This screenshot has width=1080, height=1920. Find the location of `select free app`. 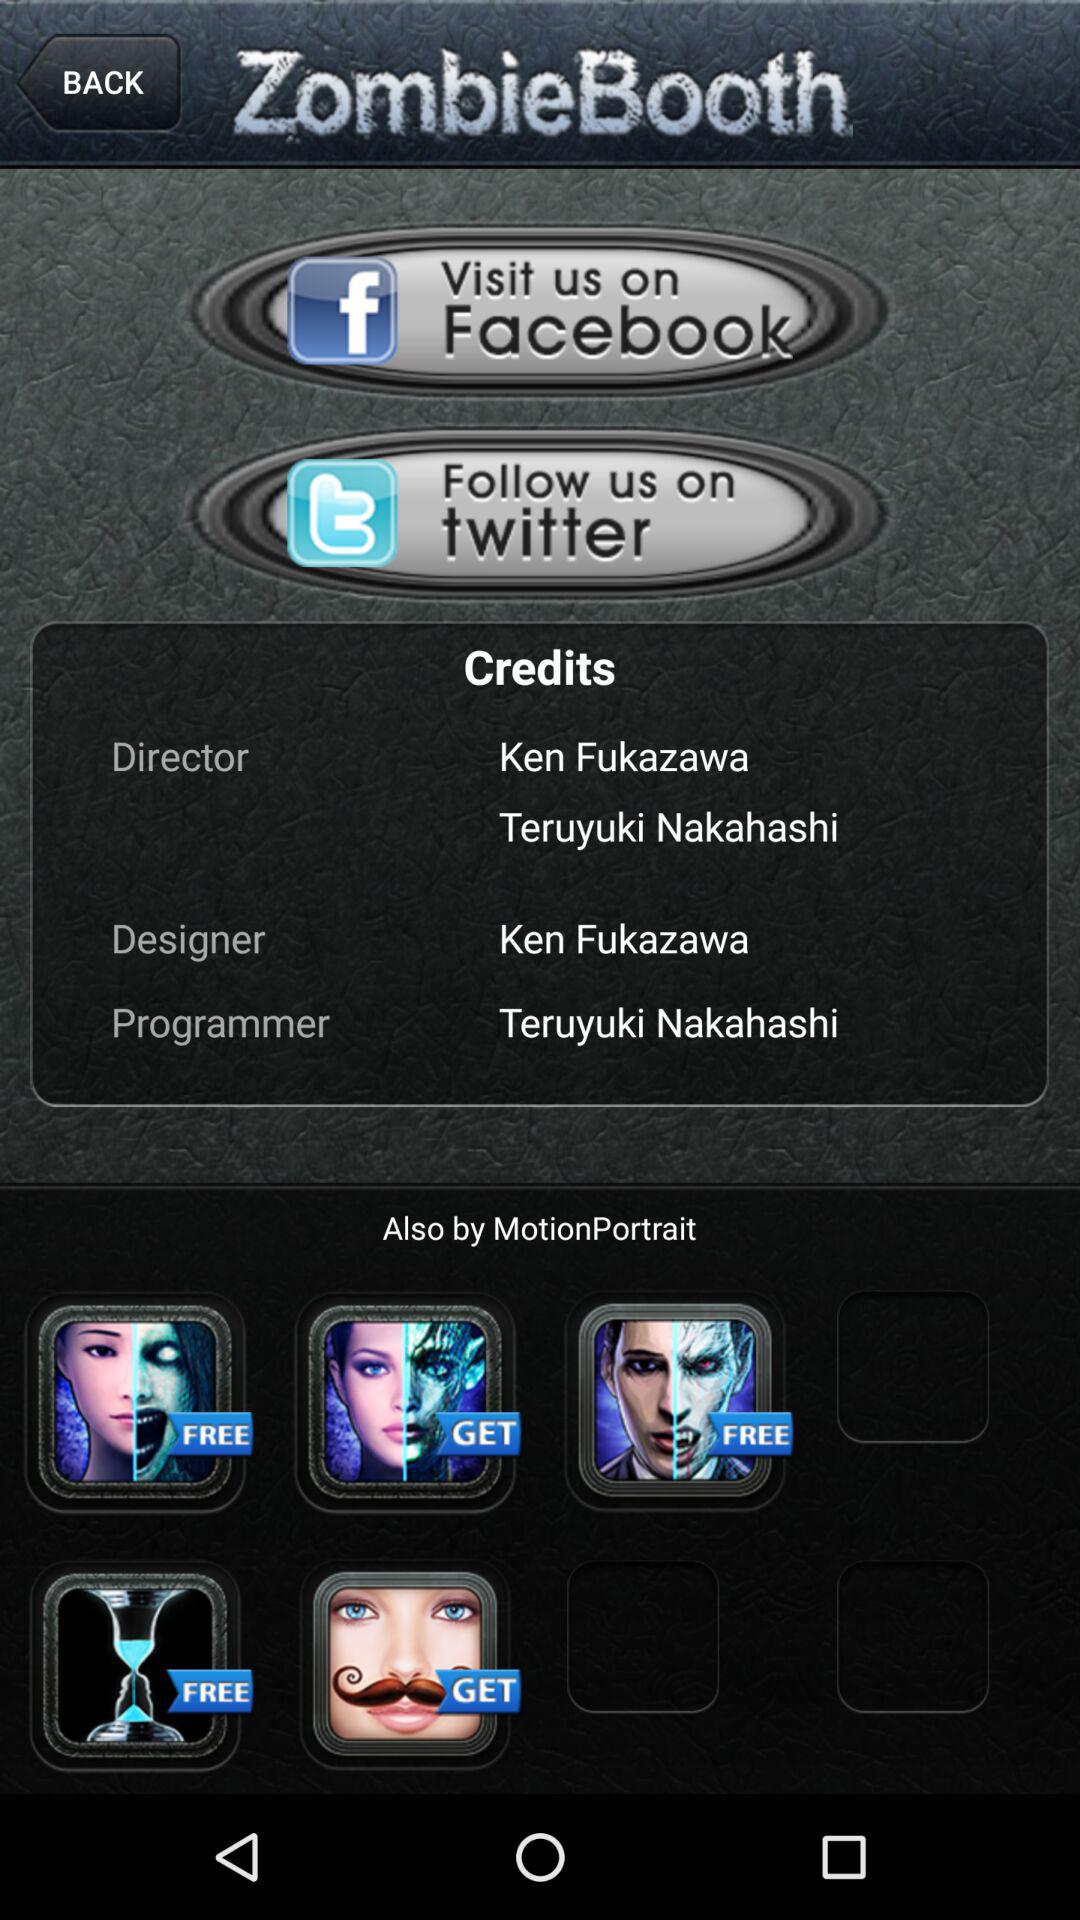

select free app is located at coordinates (675, 1401).